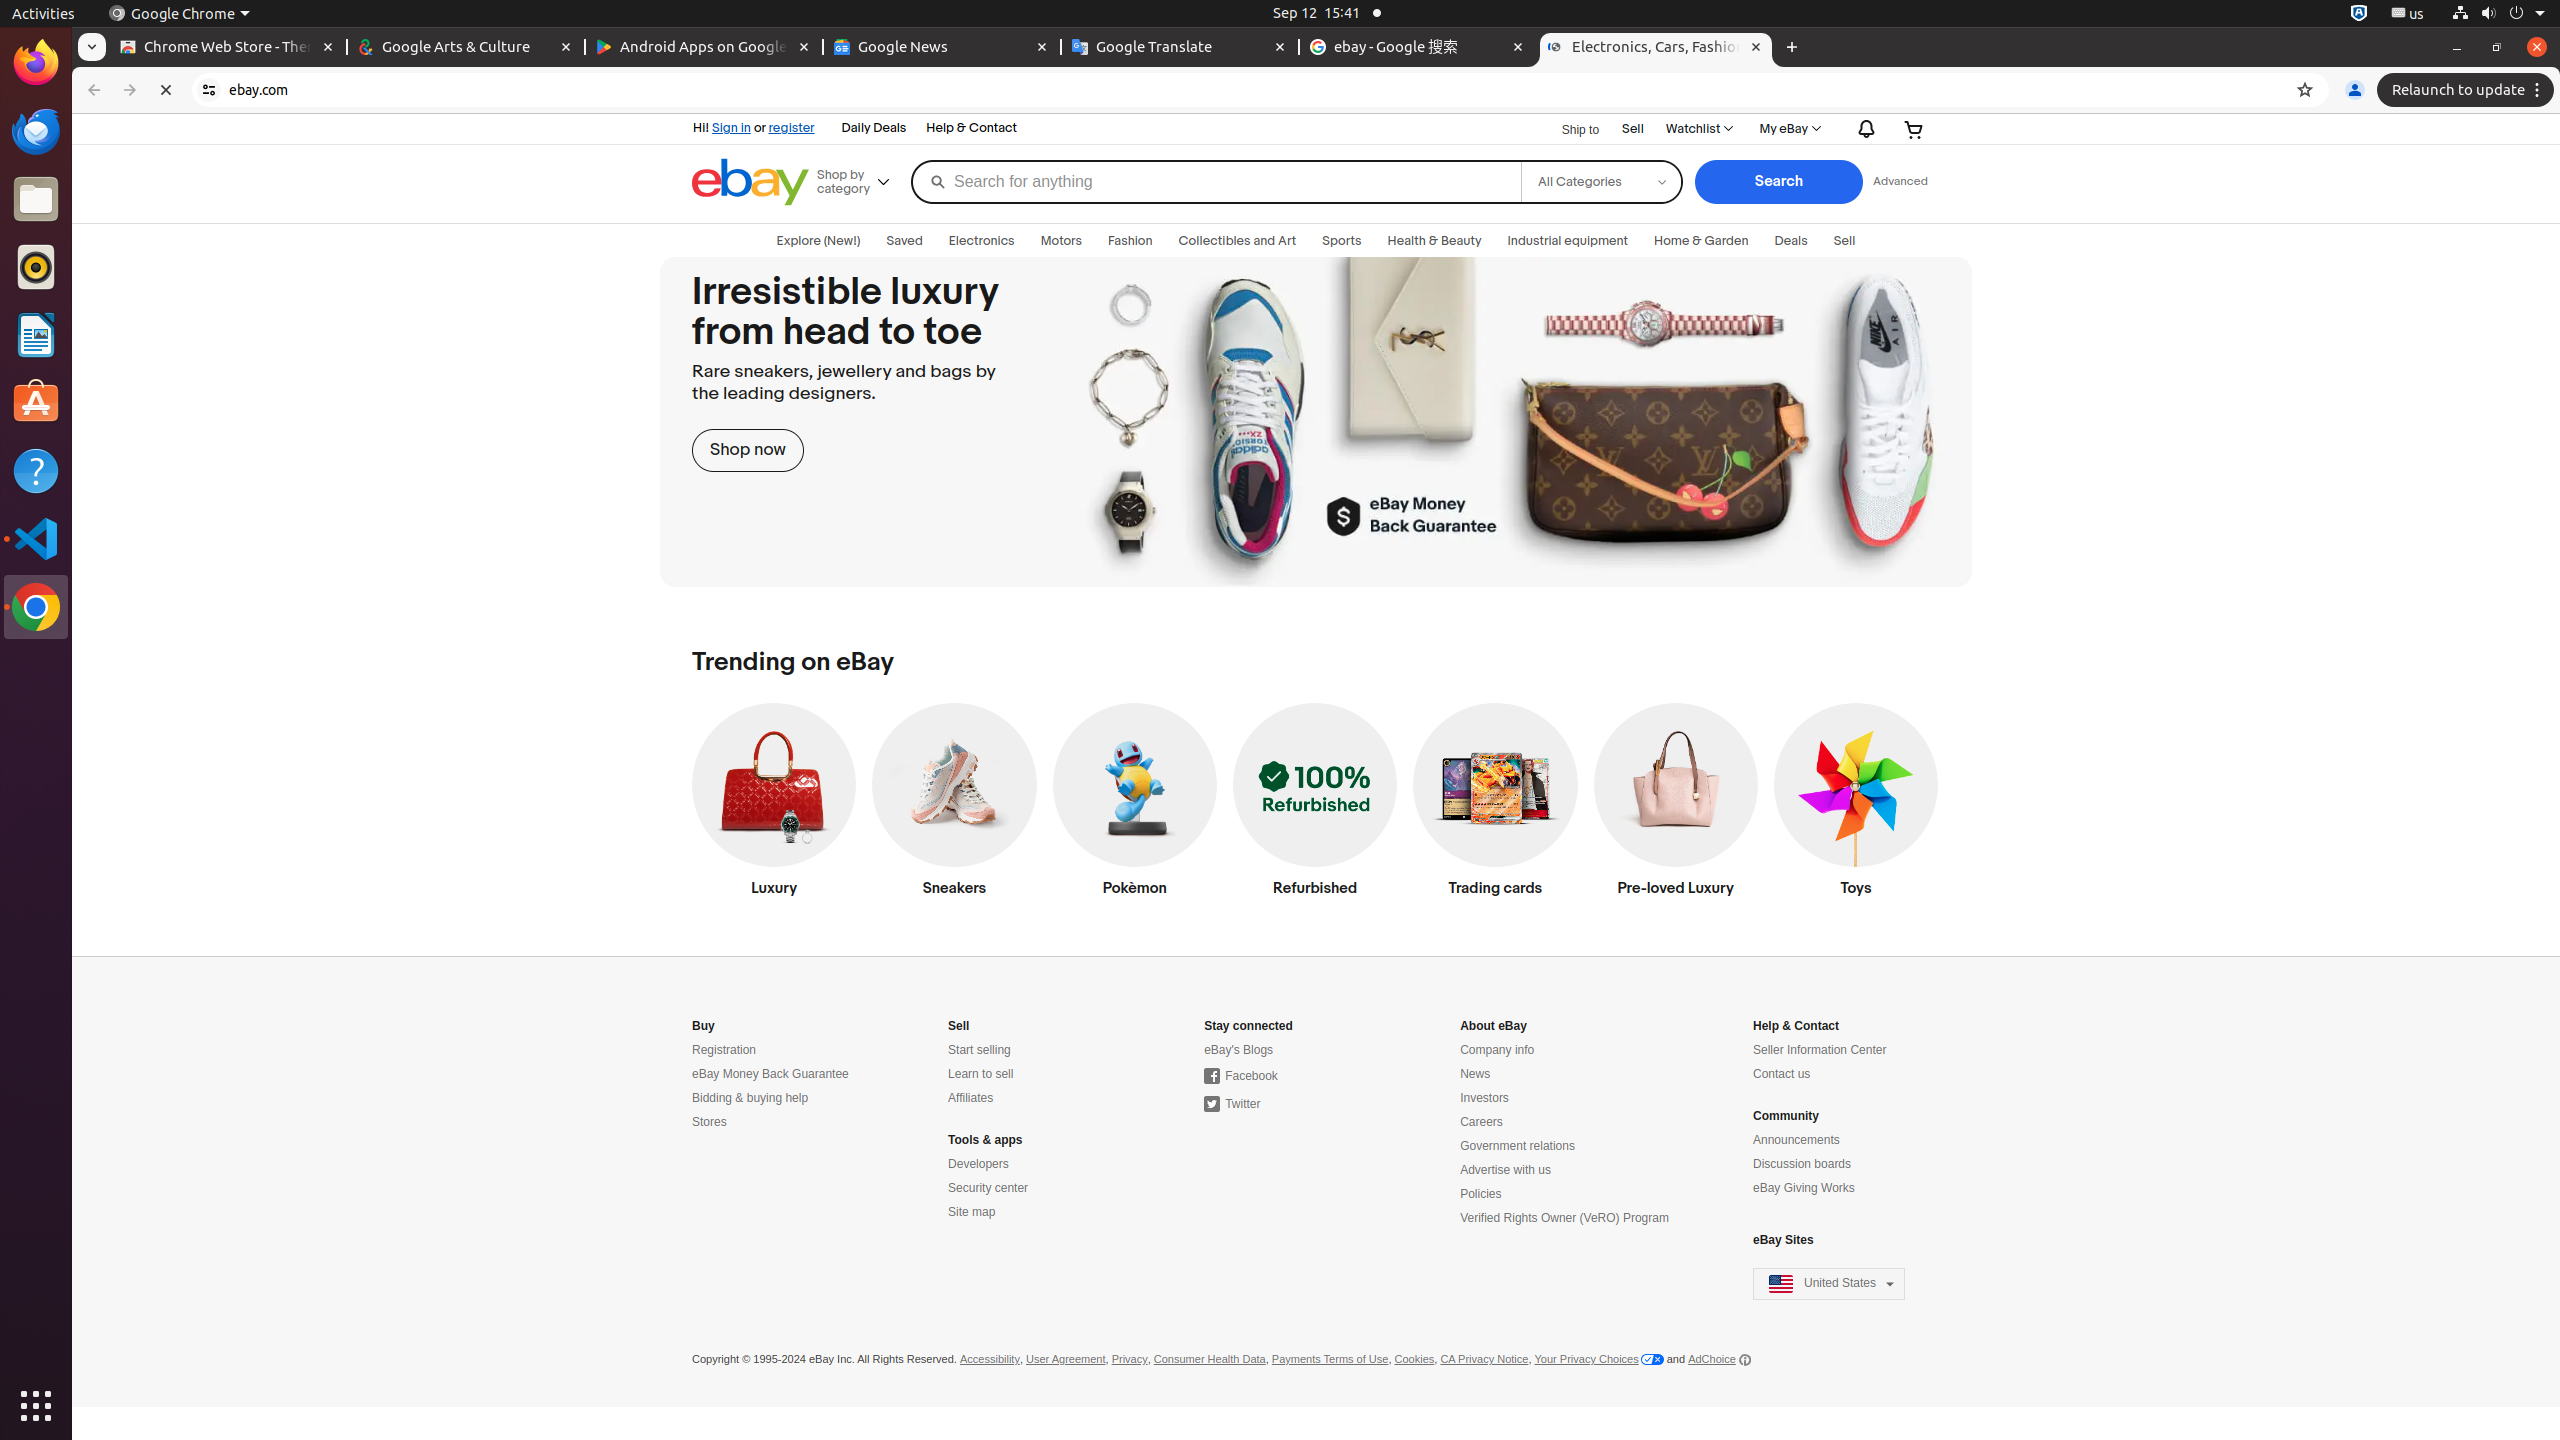 Image resolution: width=2560 pixels, height=1440 pixels. I want to click on Your shopping cart, so click(1914, 128).